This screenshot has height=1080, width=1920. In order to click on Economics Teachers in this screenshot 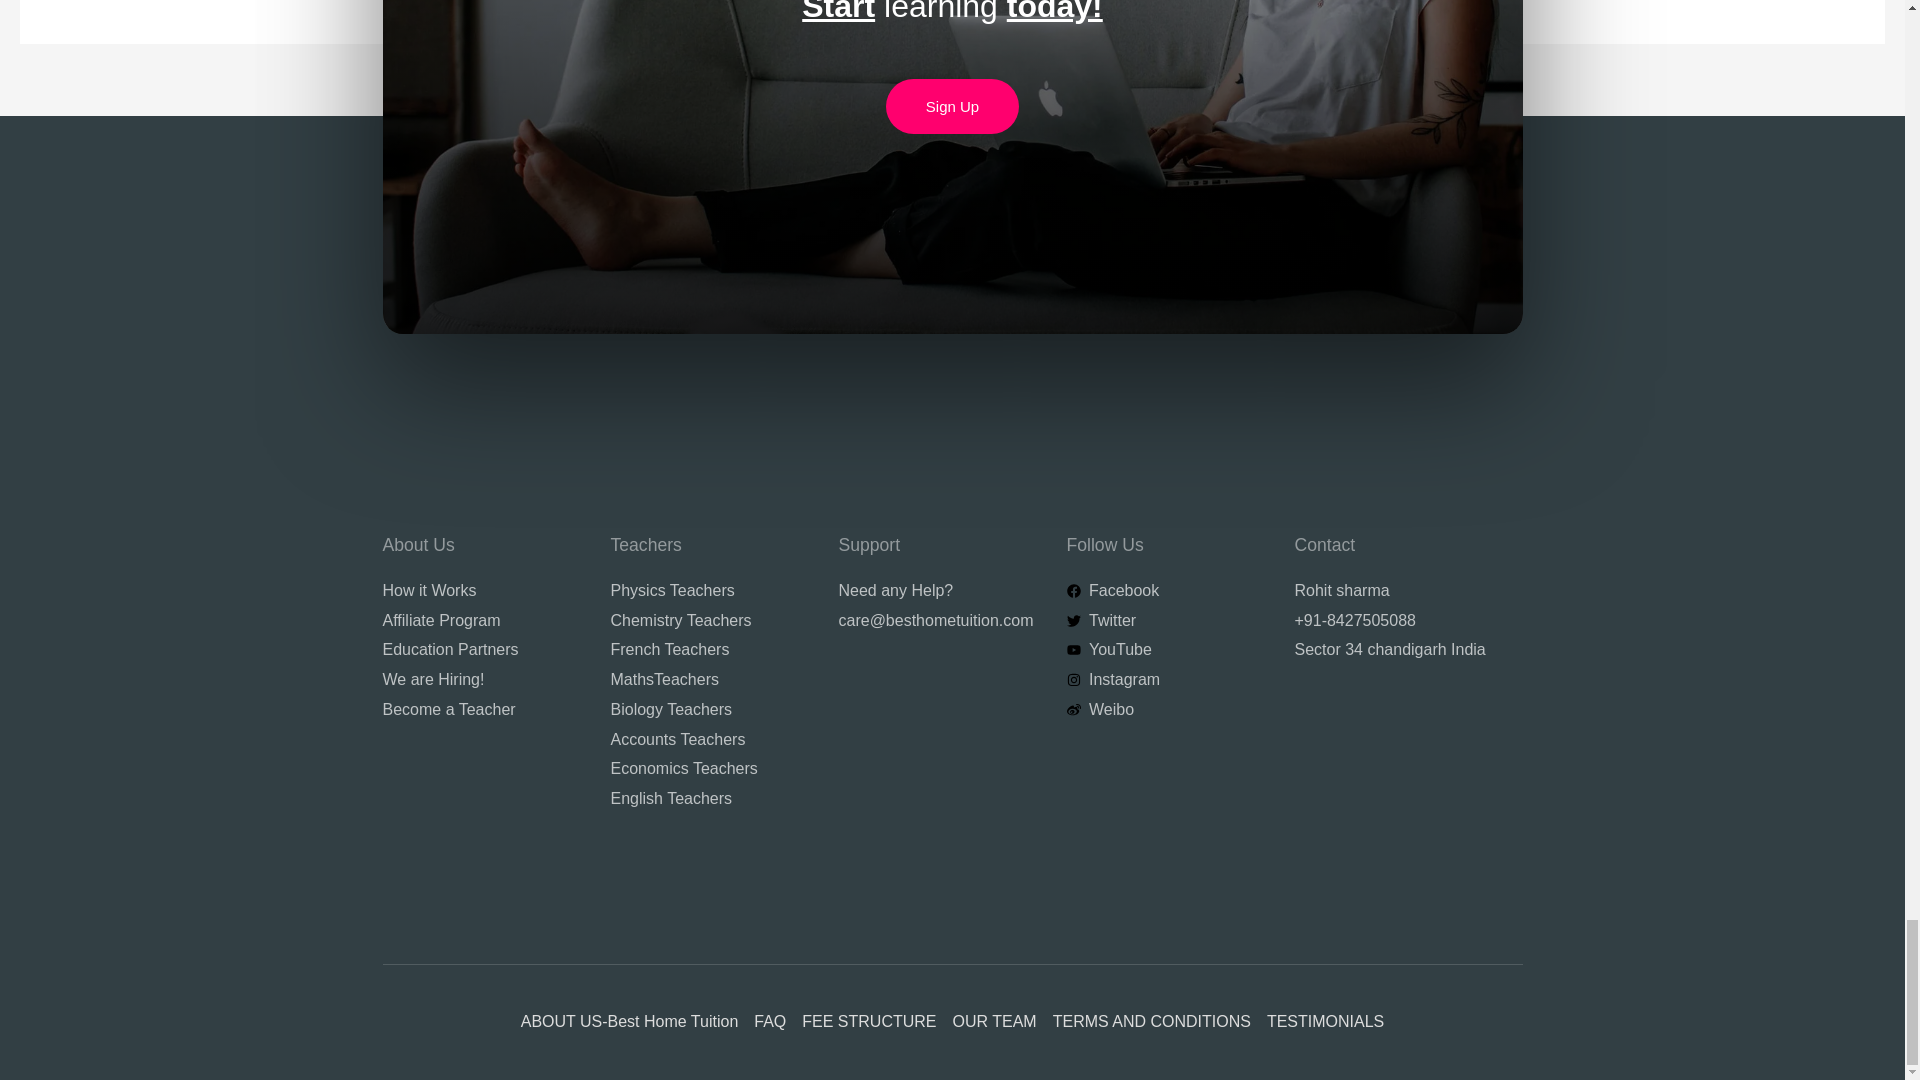, I will do `click(711, 768)`.